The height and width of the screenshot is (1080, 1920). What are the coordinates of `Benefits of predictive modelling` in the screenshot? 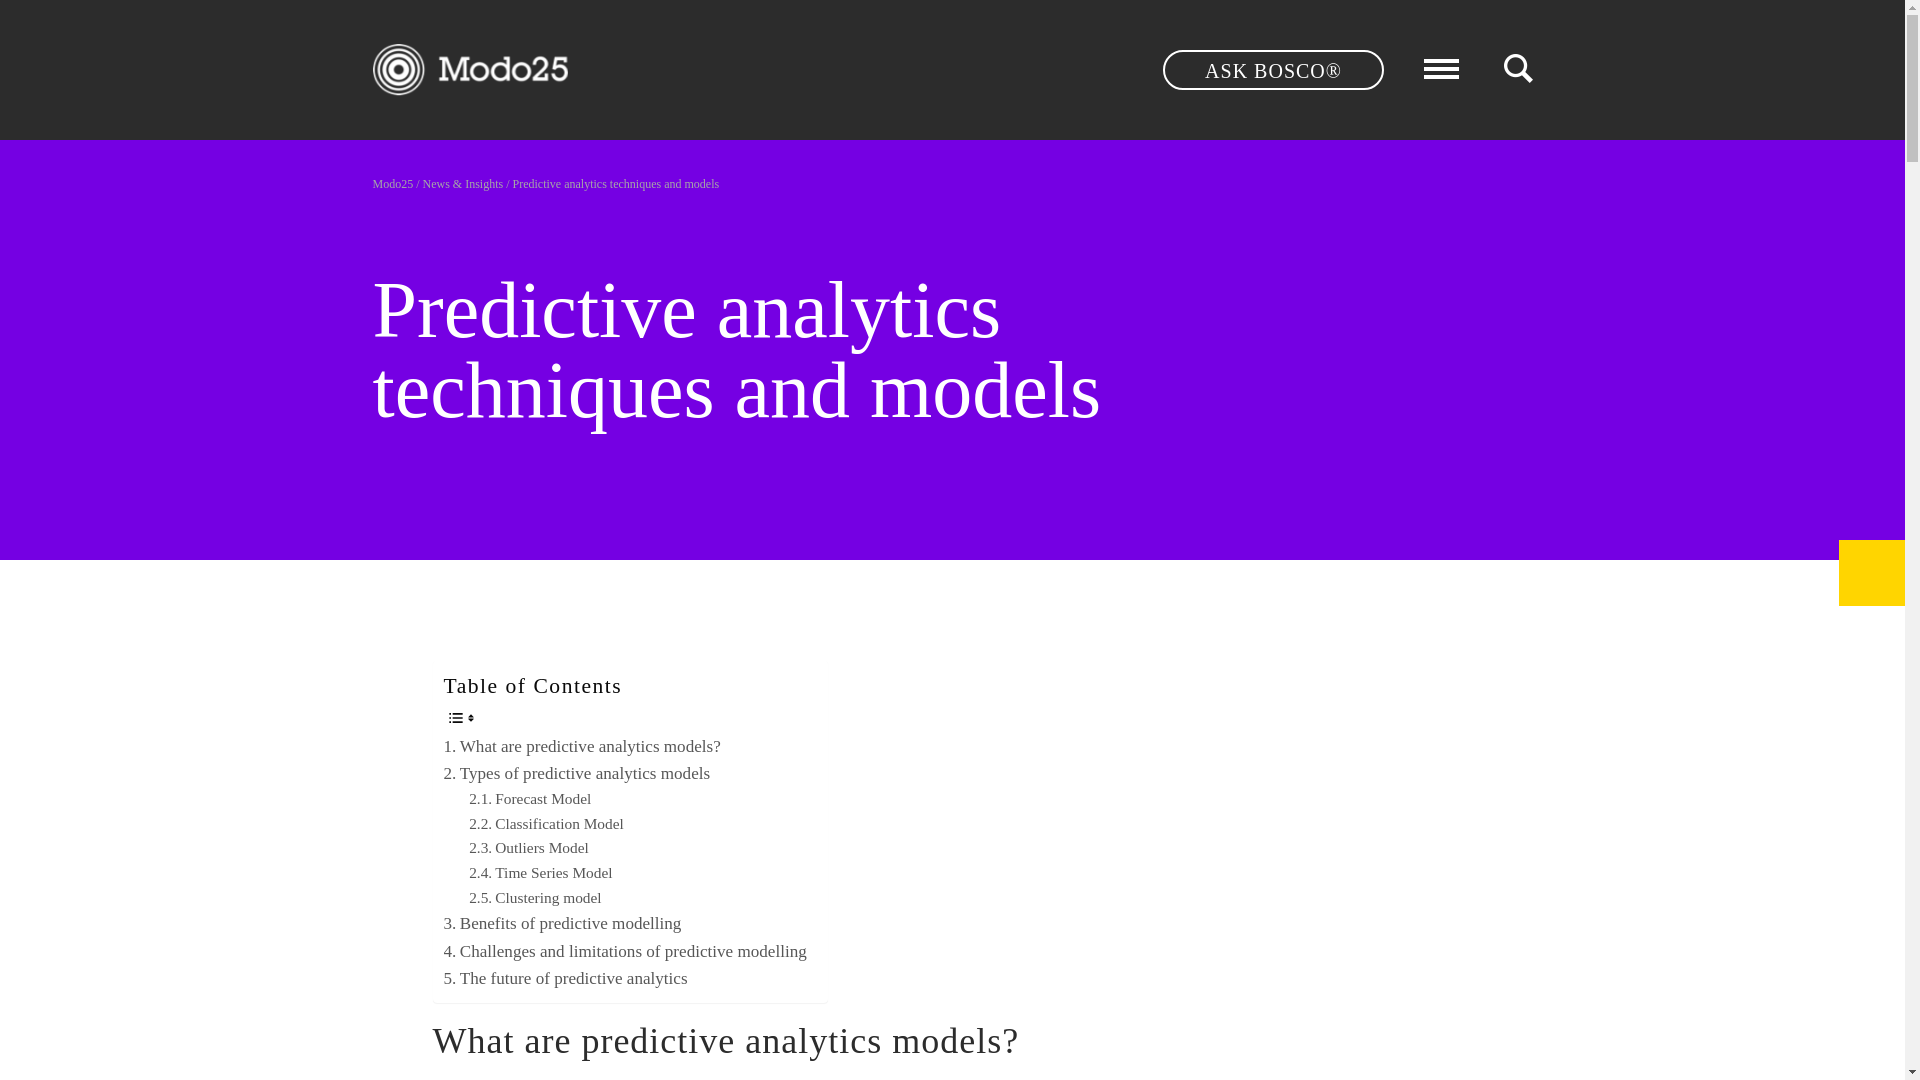 It's located at (562, 924).